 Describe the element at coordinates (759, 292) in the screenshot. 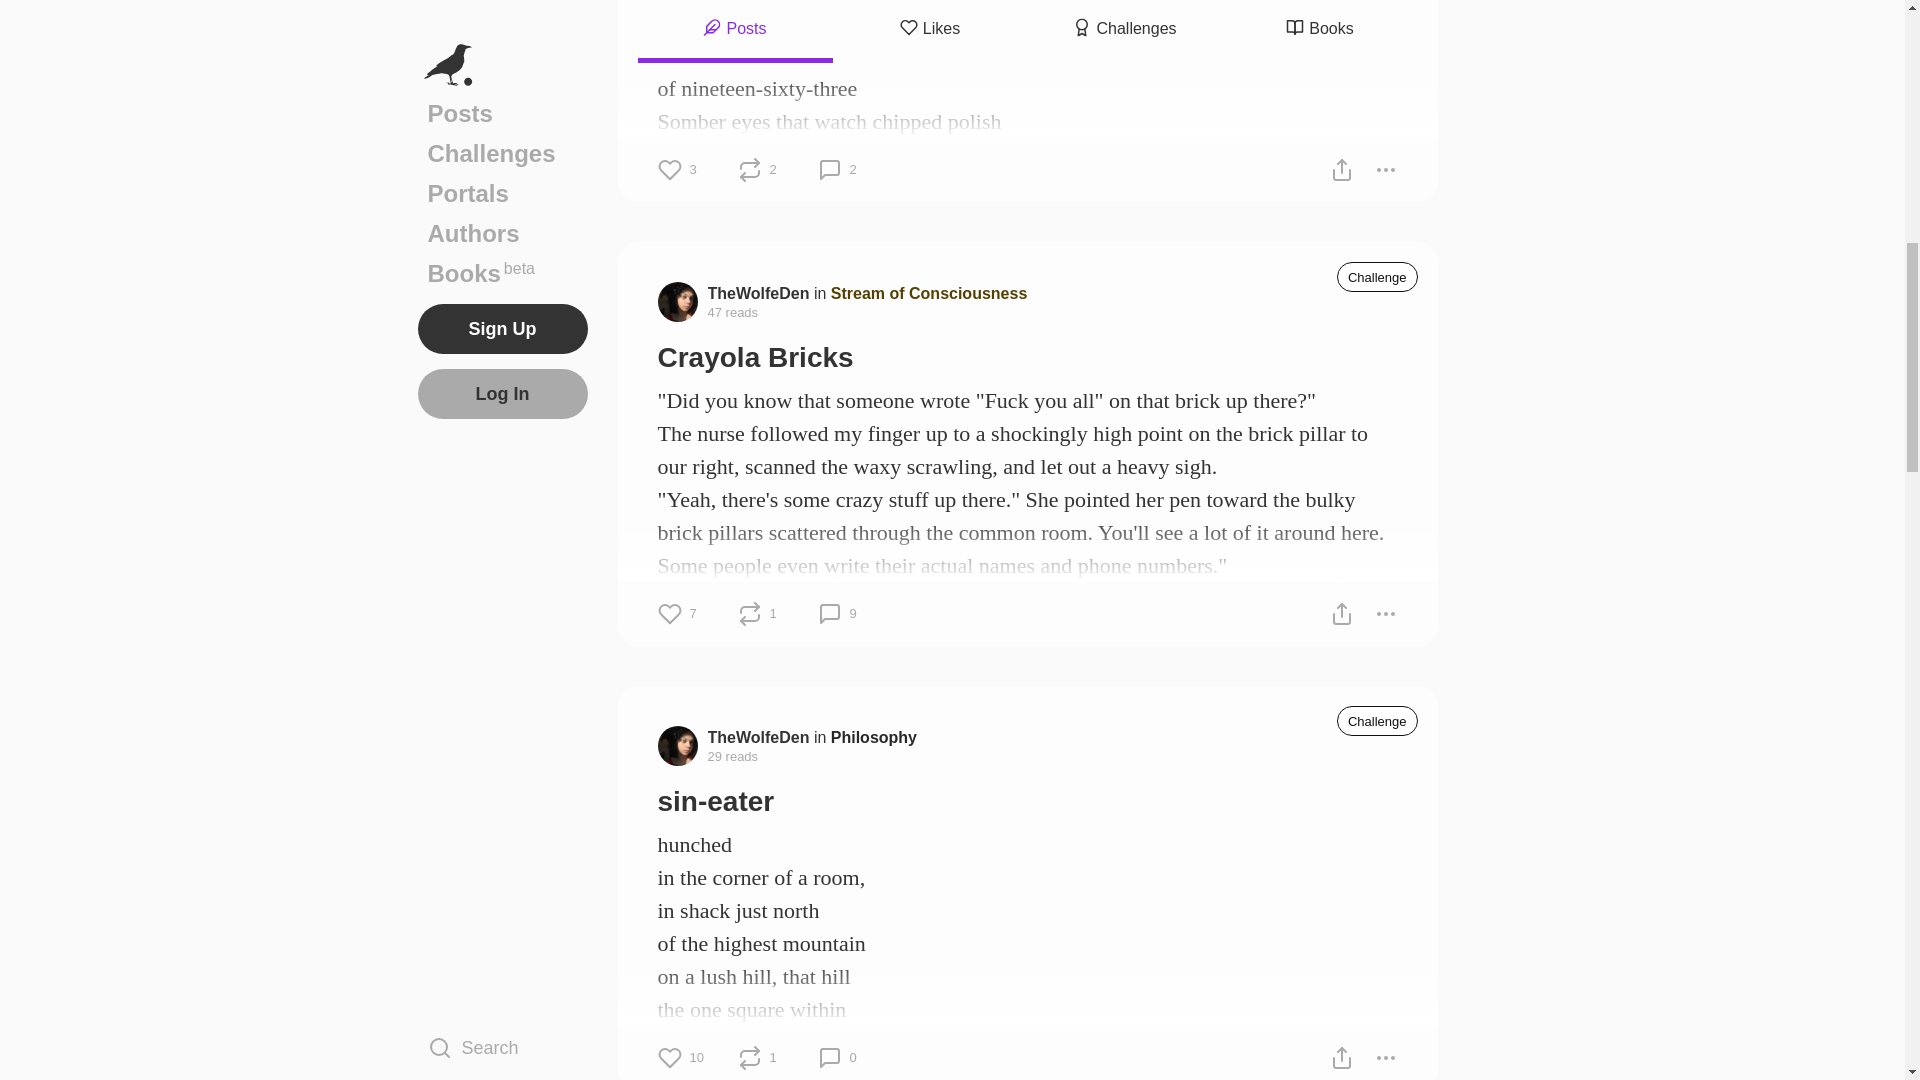

I see `TheWolfeDen` at that location.